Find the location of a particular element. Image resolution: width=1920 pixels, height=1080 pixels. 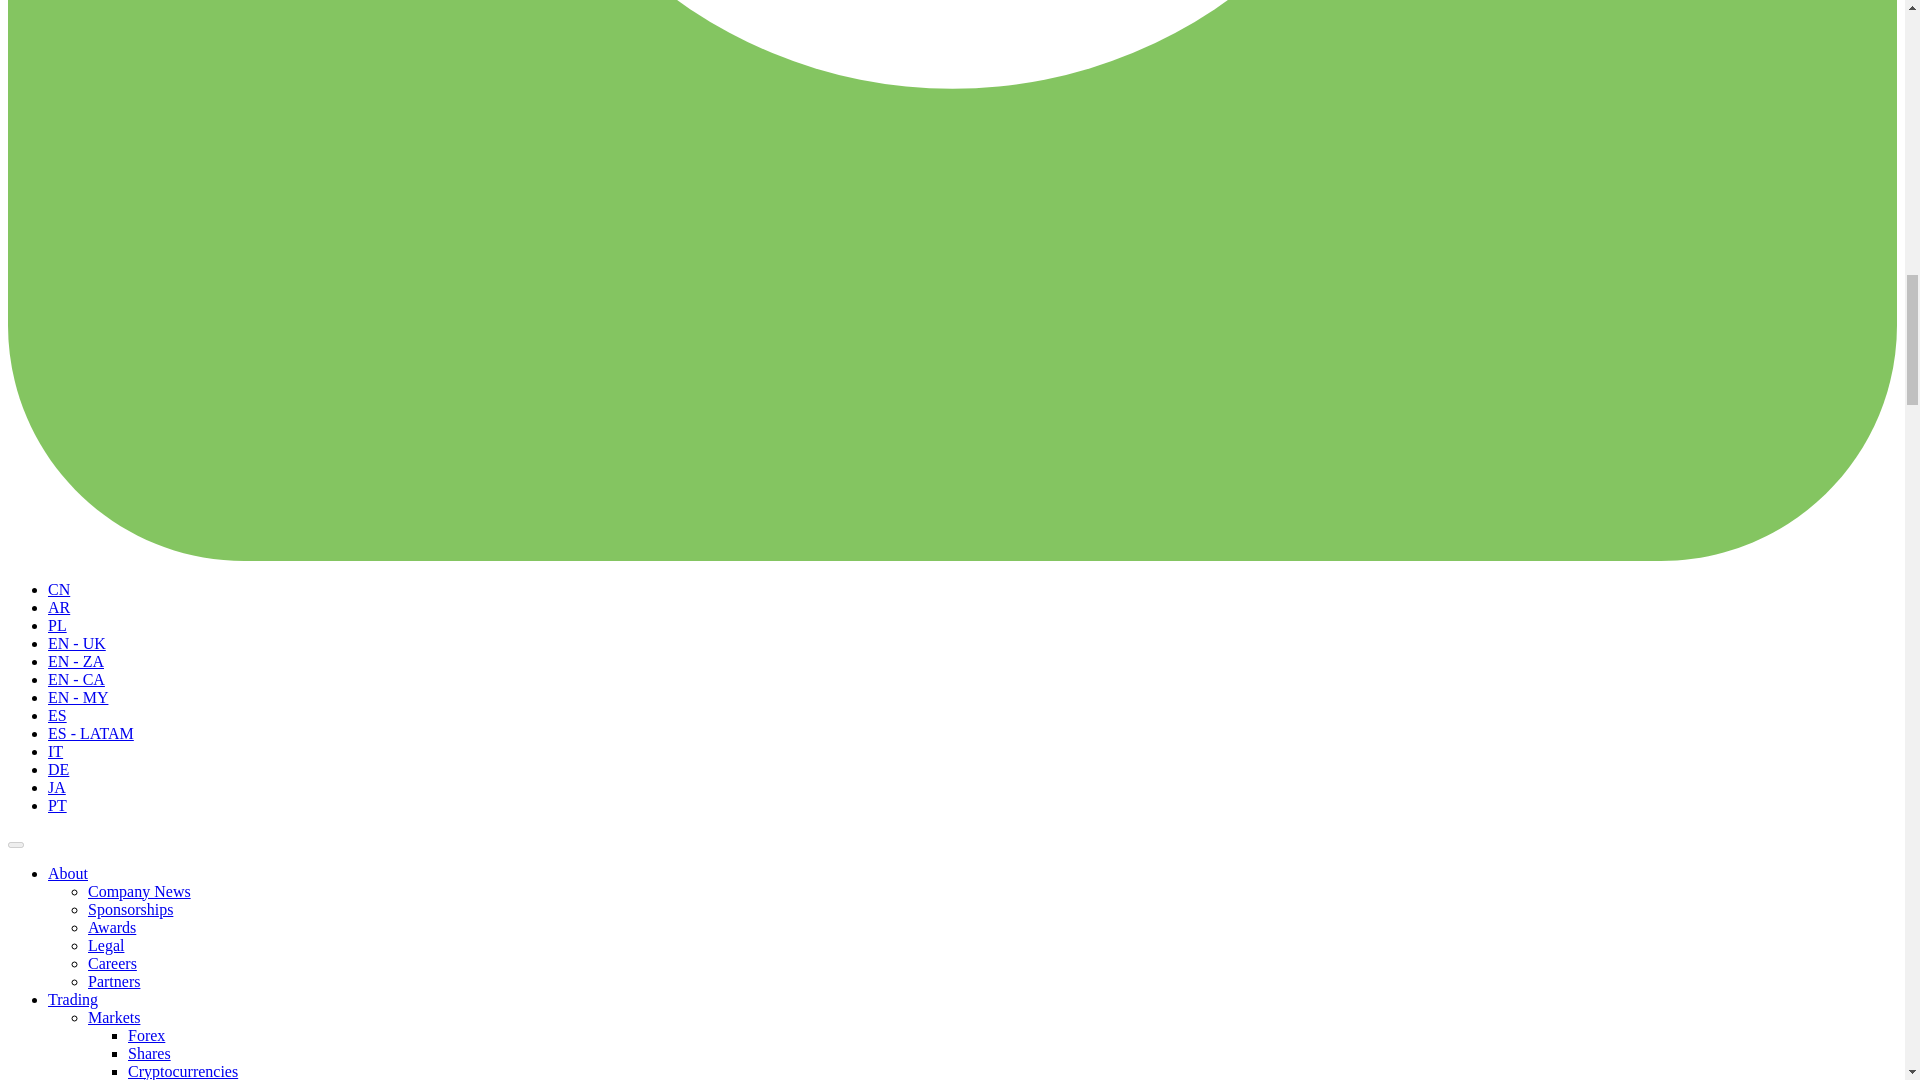

Company News is located at coordinates (139, 890).